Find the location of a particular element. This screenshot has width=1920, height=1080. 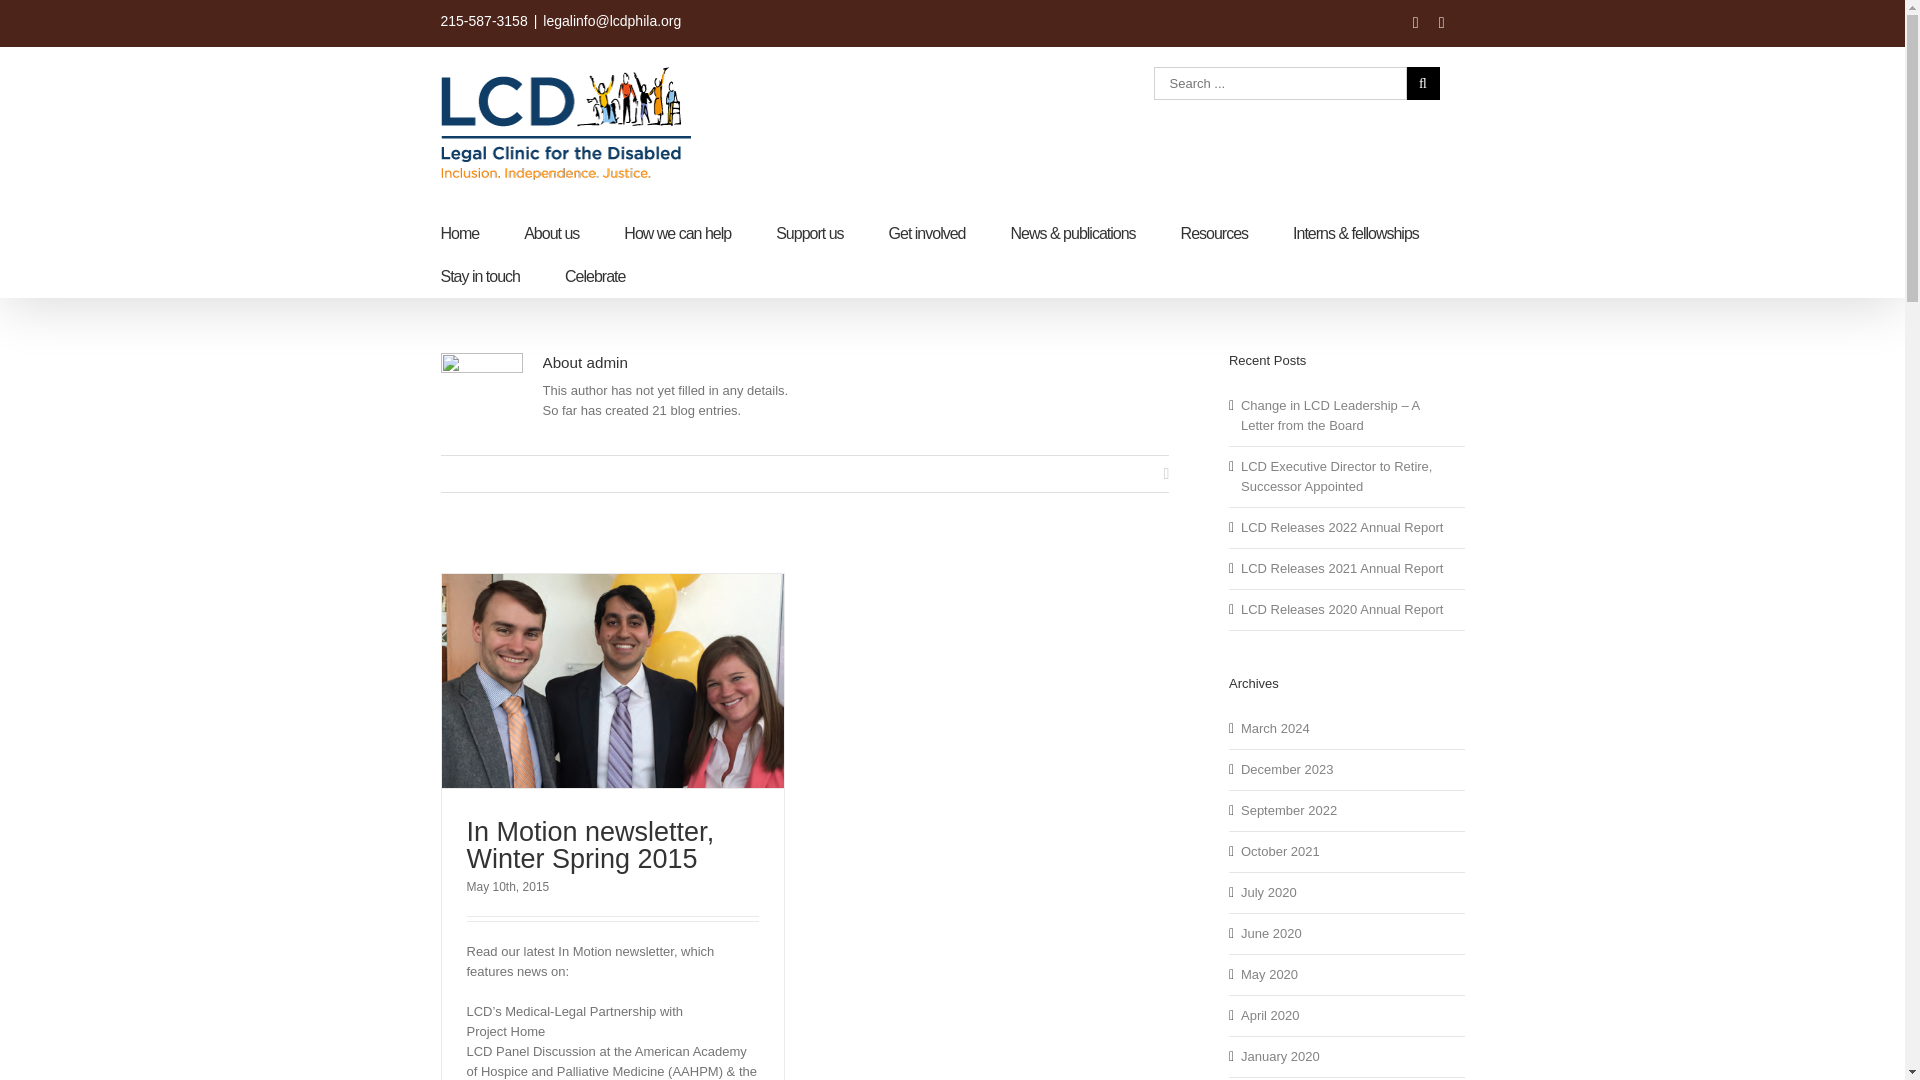

Stay in touch is located at coordinates (480, 275).